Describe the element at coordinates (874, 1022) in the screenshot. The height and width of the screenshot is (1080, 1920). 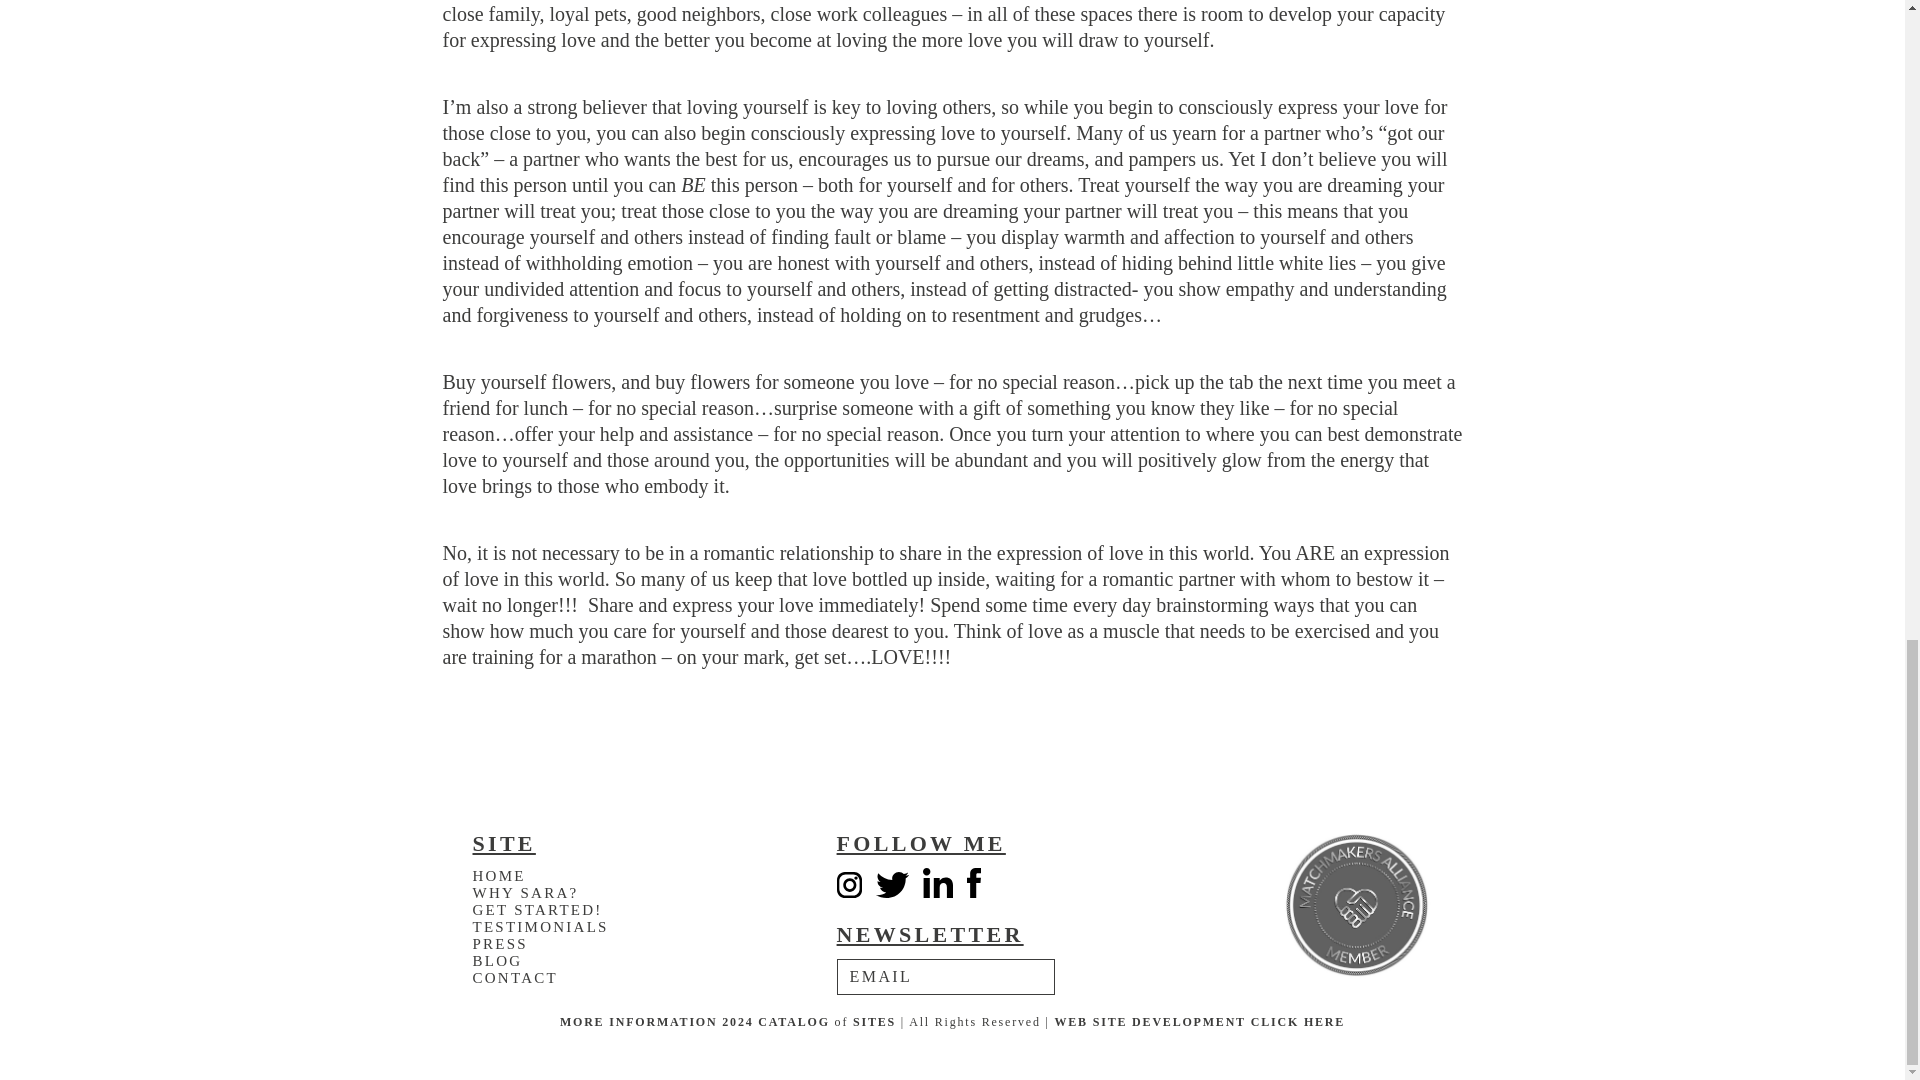
I see `SITES` at that location.